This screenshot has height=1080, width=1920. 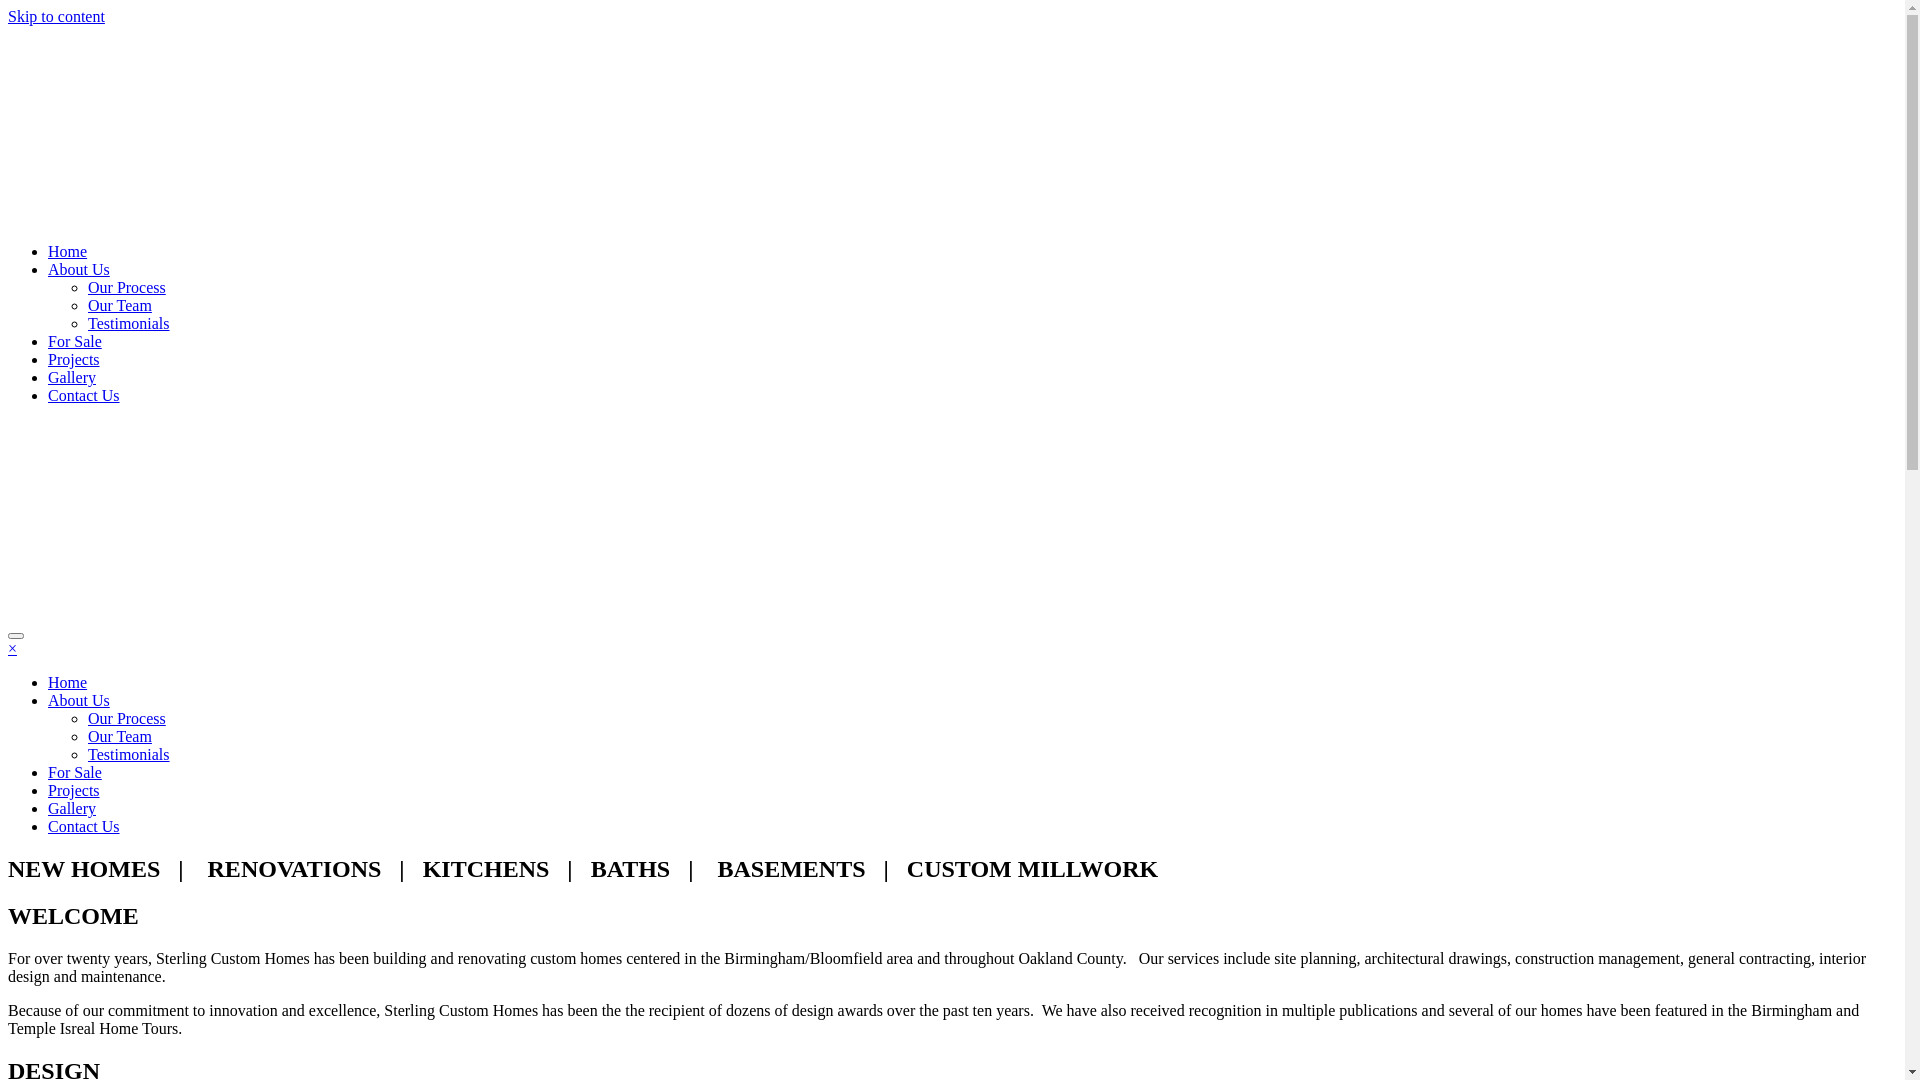 What do you see at coordinates (520, 124) in the screenshot?
I see `Logo-for-Embroidery-nobg` at bounding box center [520, 124].